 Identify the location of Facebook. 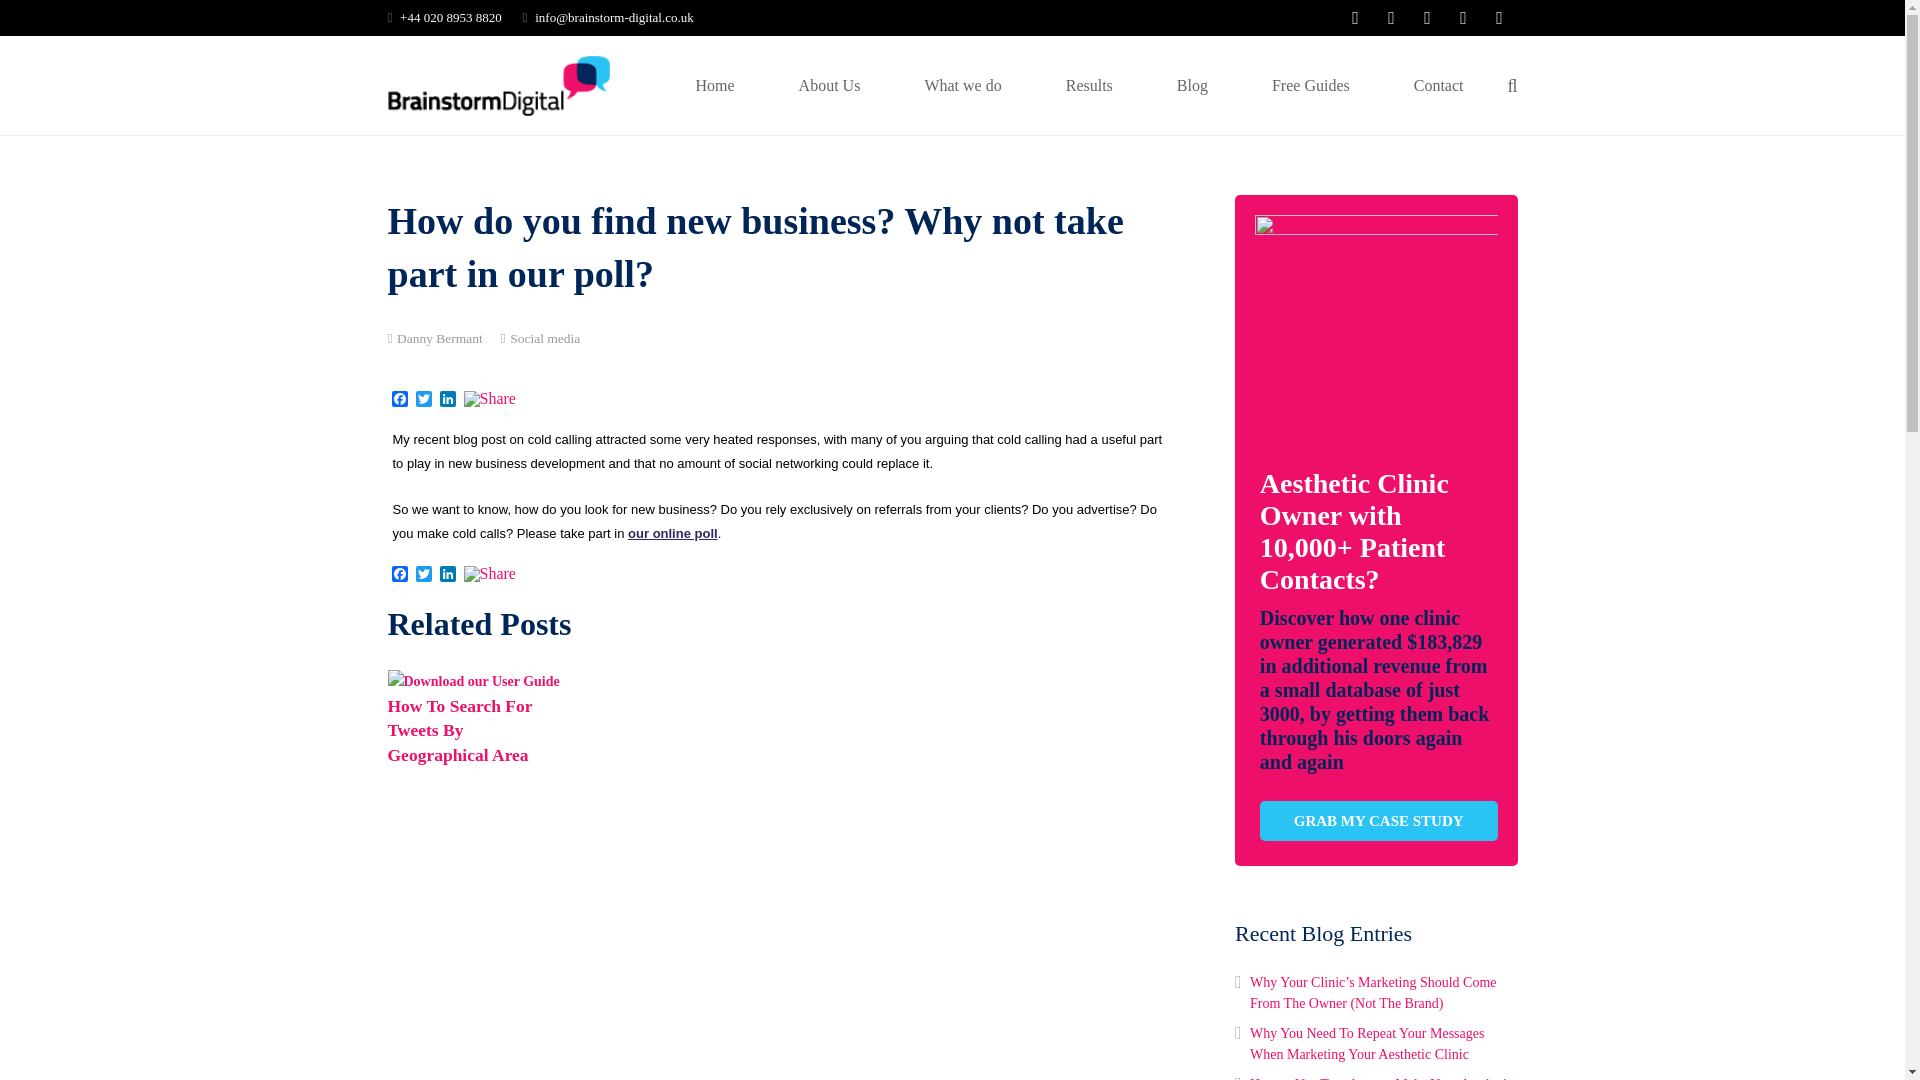
(400, 400).